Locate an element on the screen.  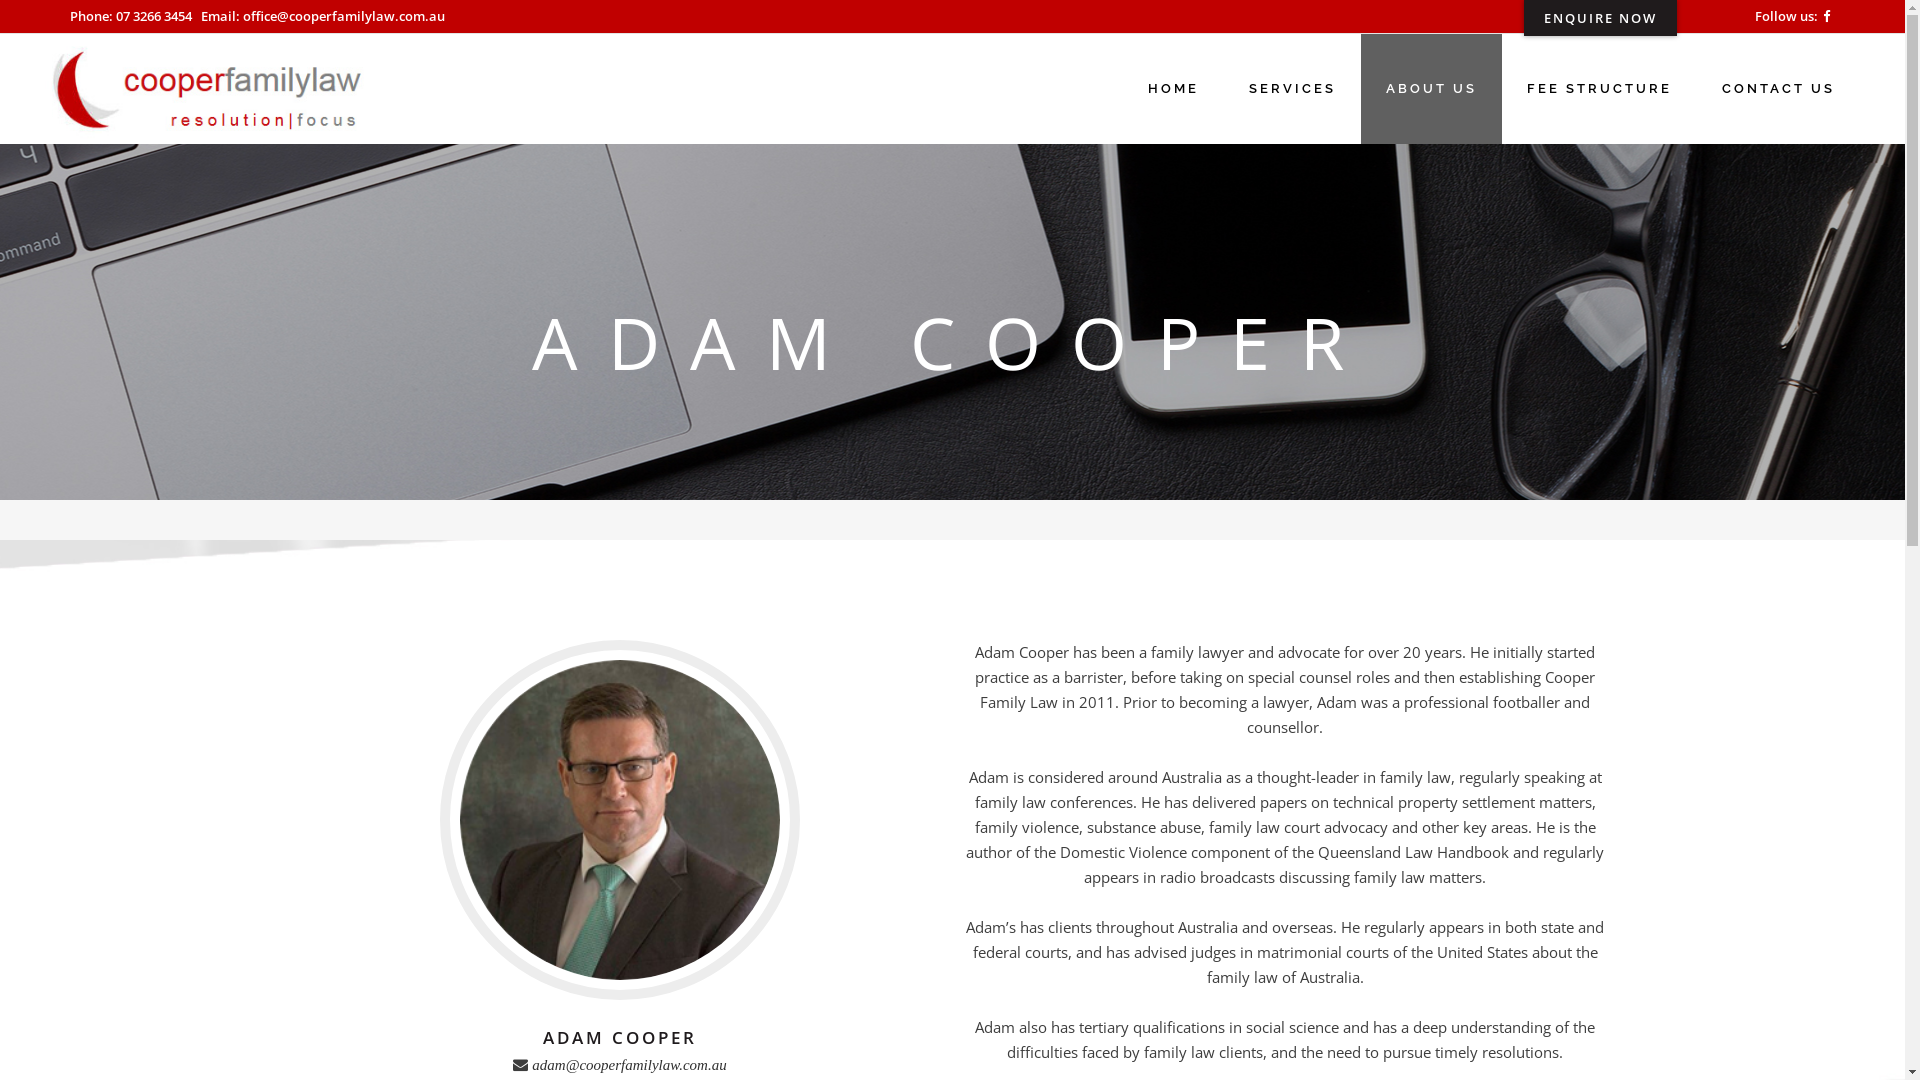
FEE STRUCTURE is located at coordinates (1600, 89).